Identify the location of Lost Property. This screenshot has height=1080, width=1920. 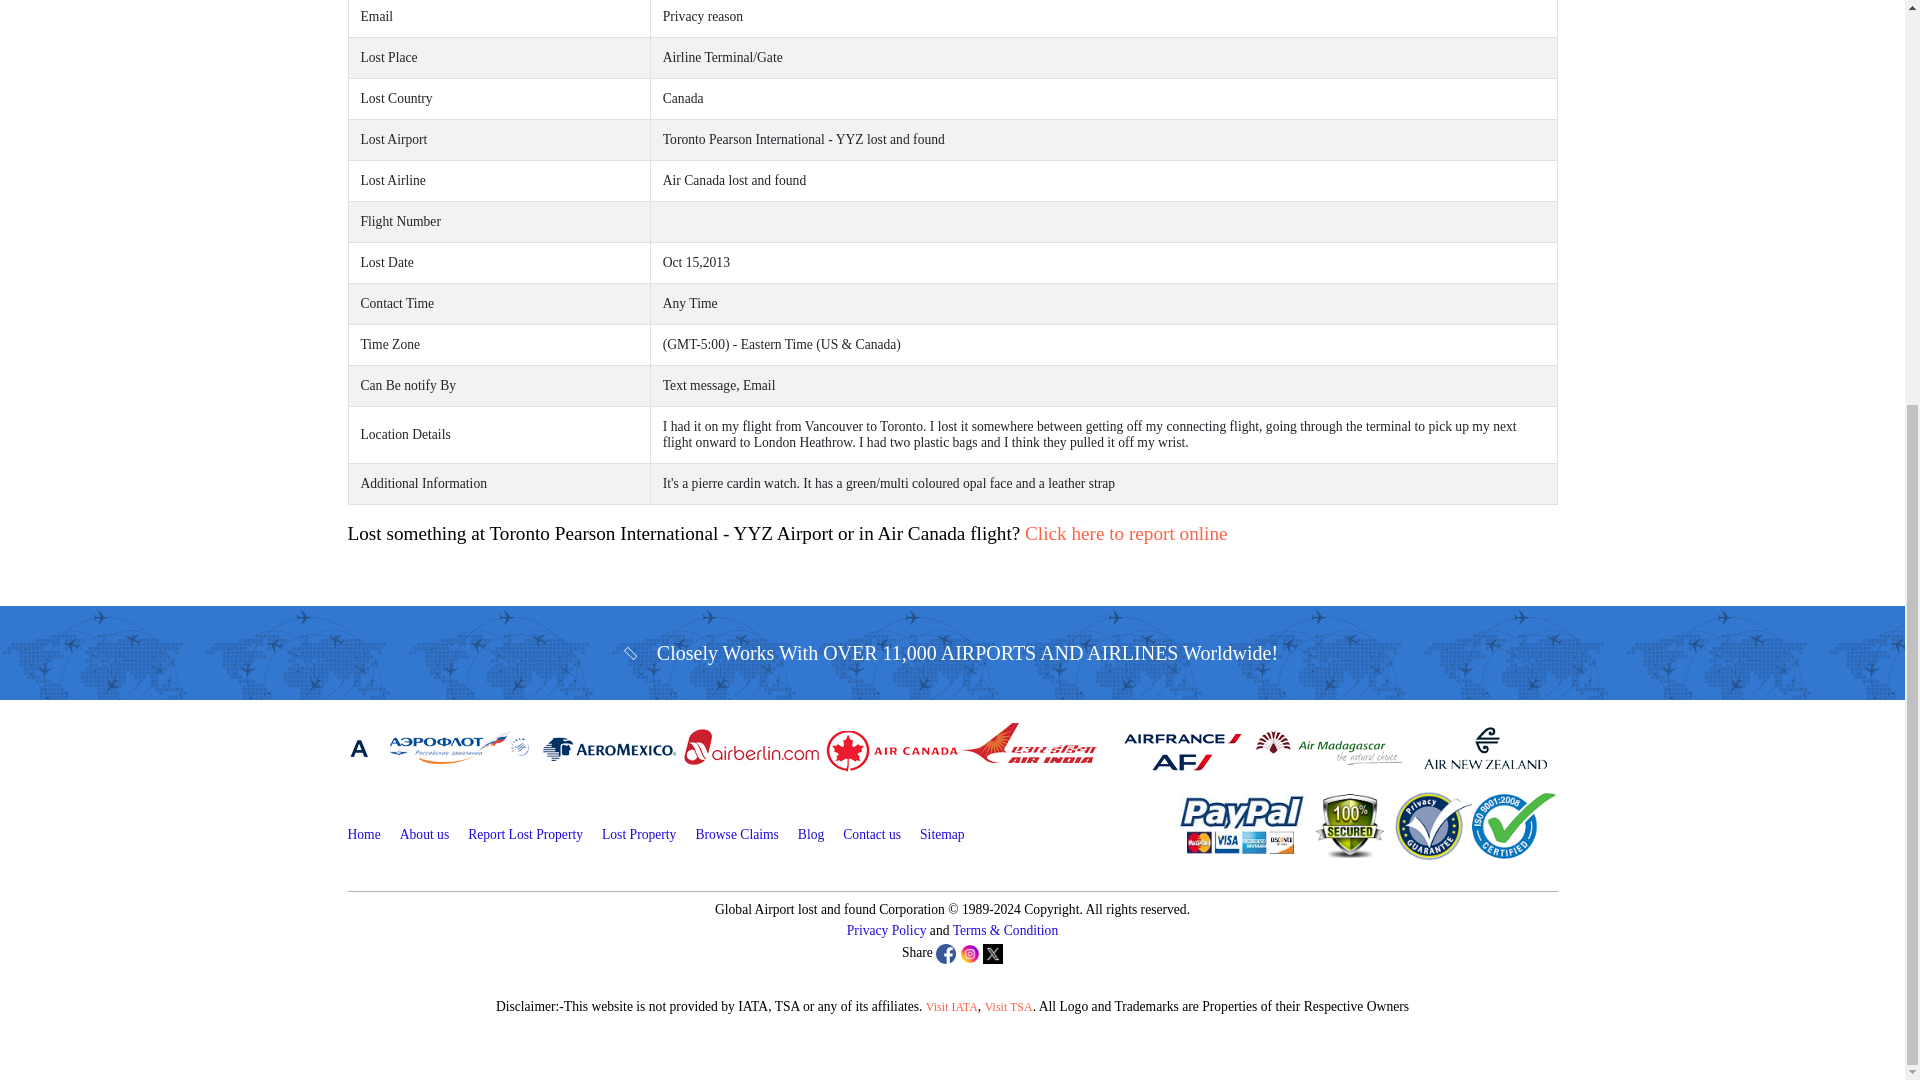
(638, 834).